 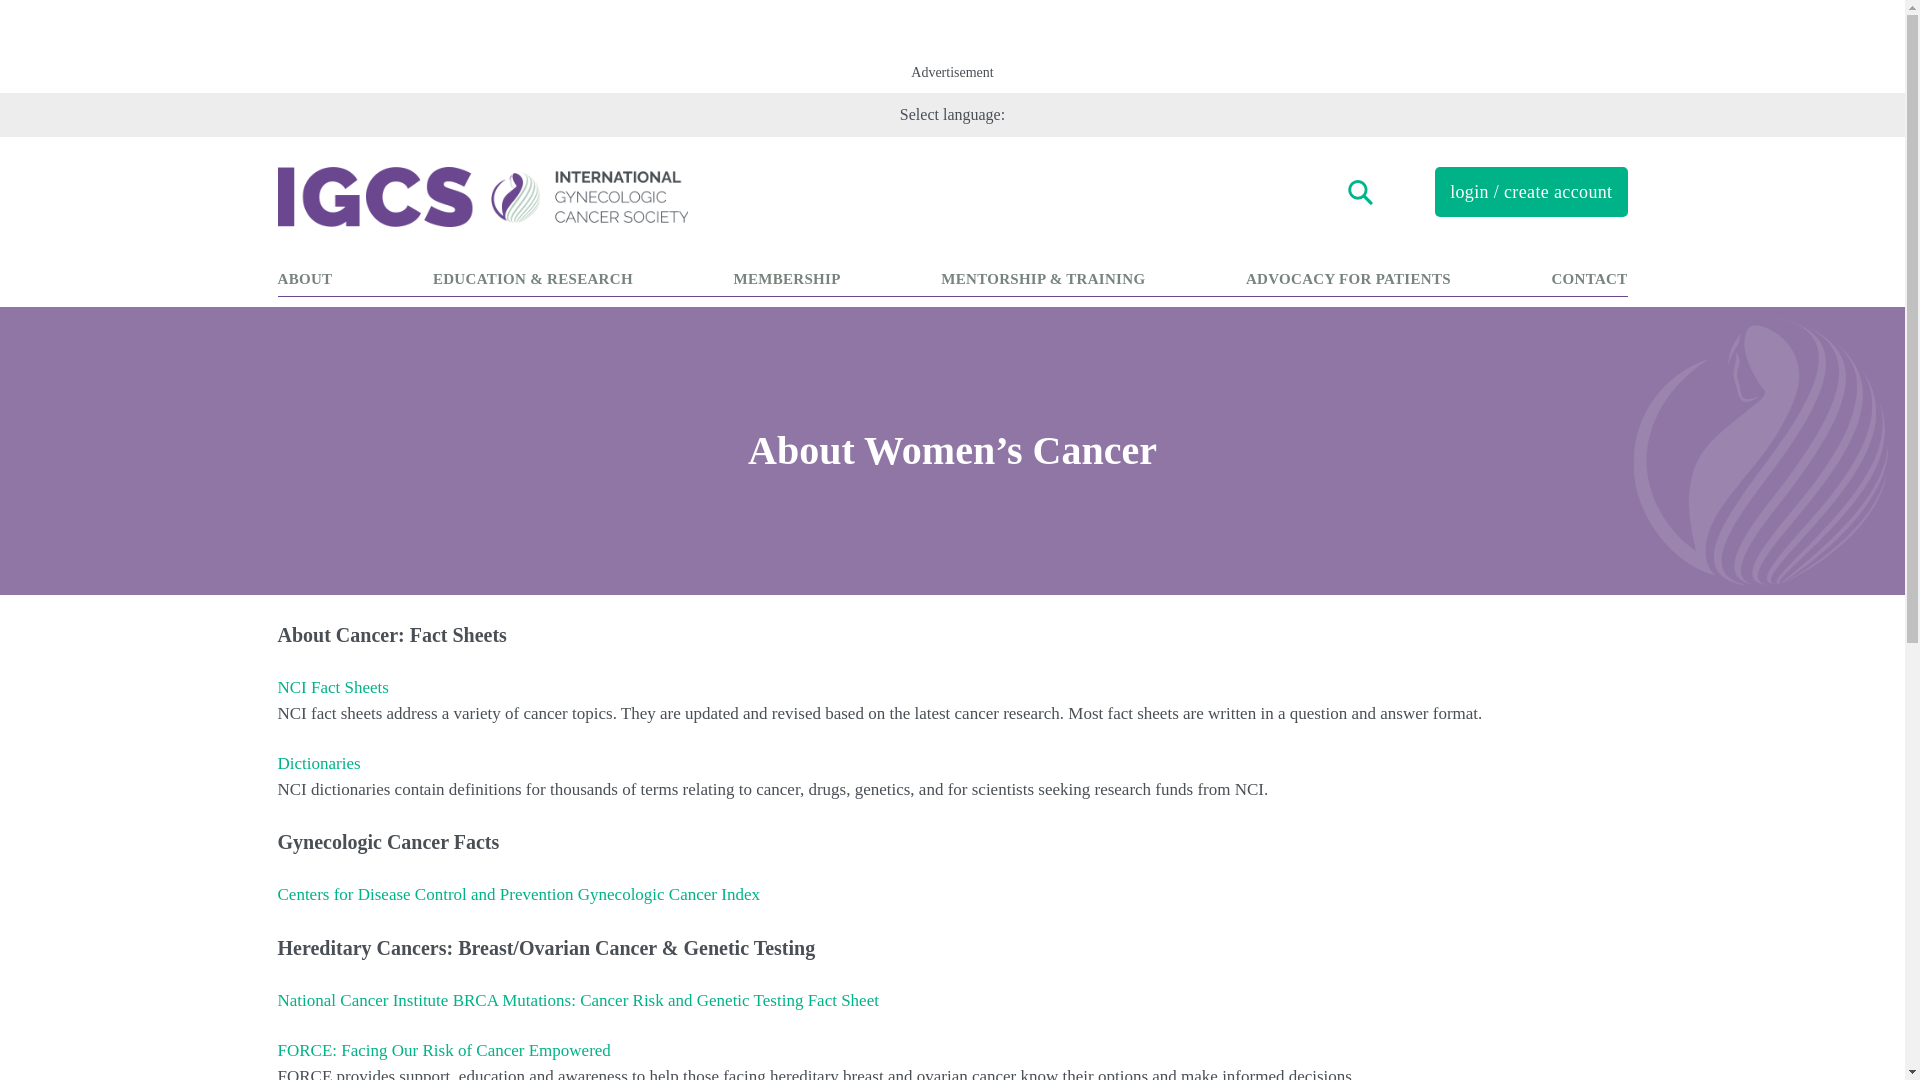 What do you see at coordinates (1348, 278) in the screenshot?
I see `ADVOCACY FOR PATIENTS` at bounding box center [1348, 278].